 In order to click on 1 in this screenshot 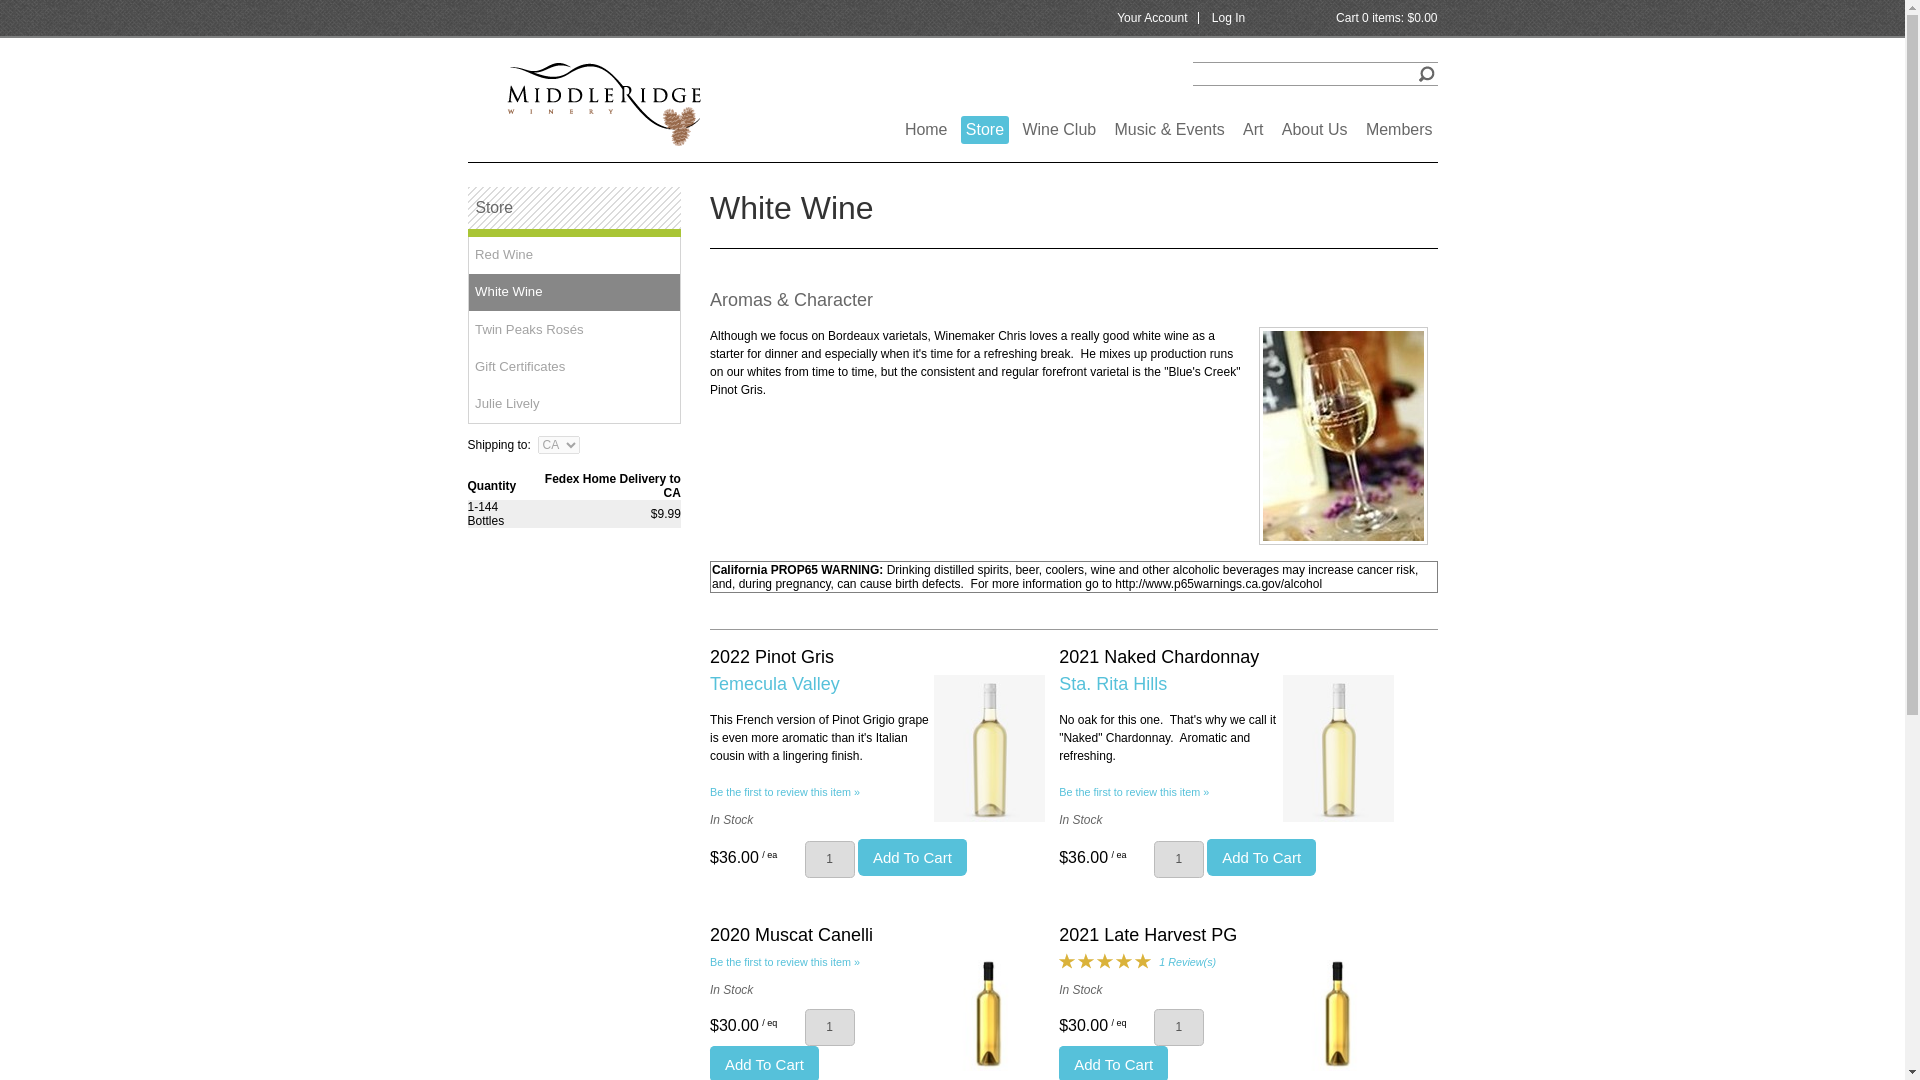, I will do `click(1178, 1027)`.